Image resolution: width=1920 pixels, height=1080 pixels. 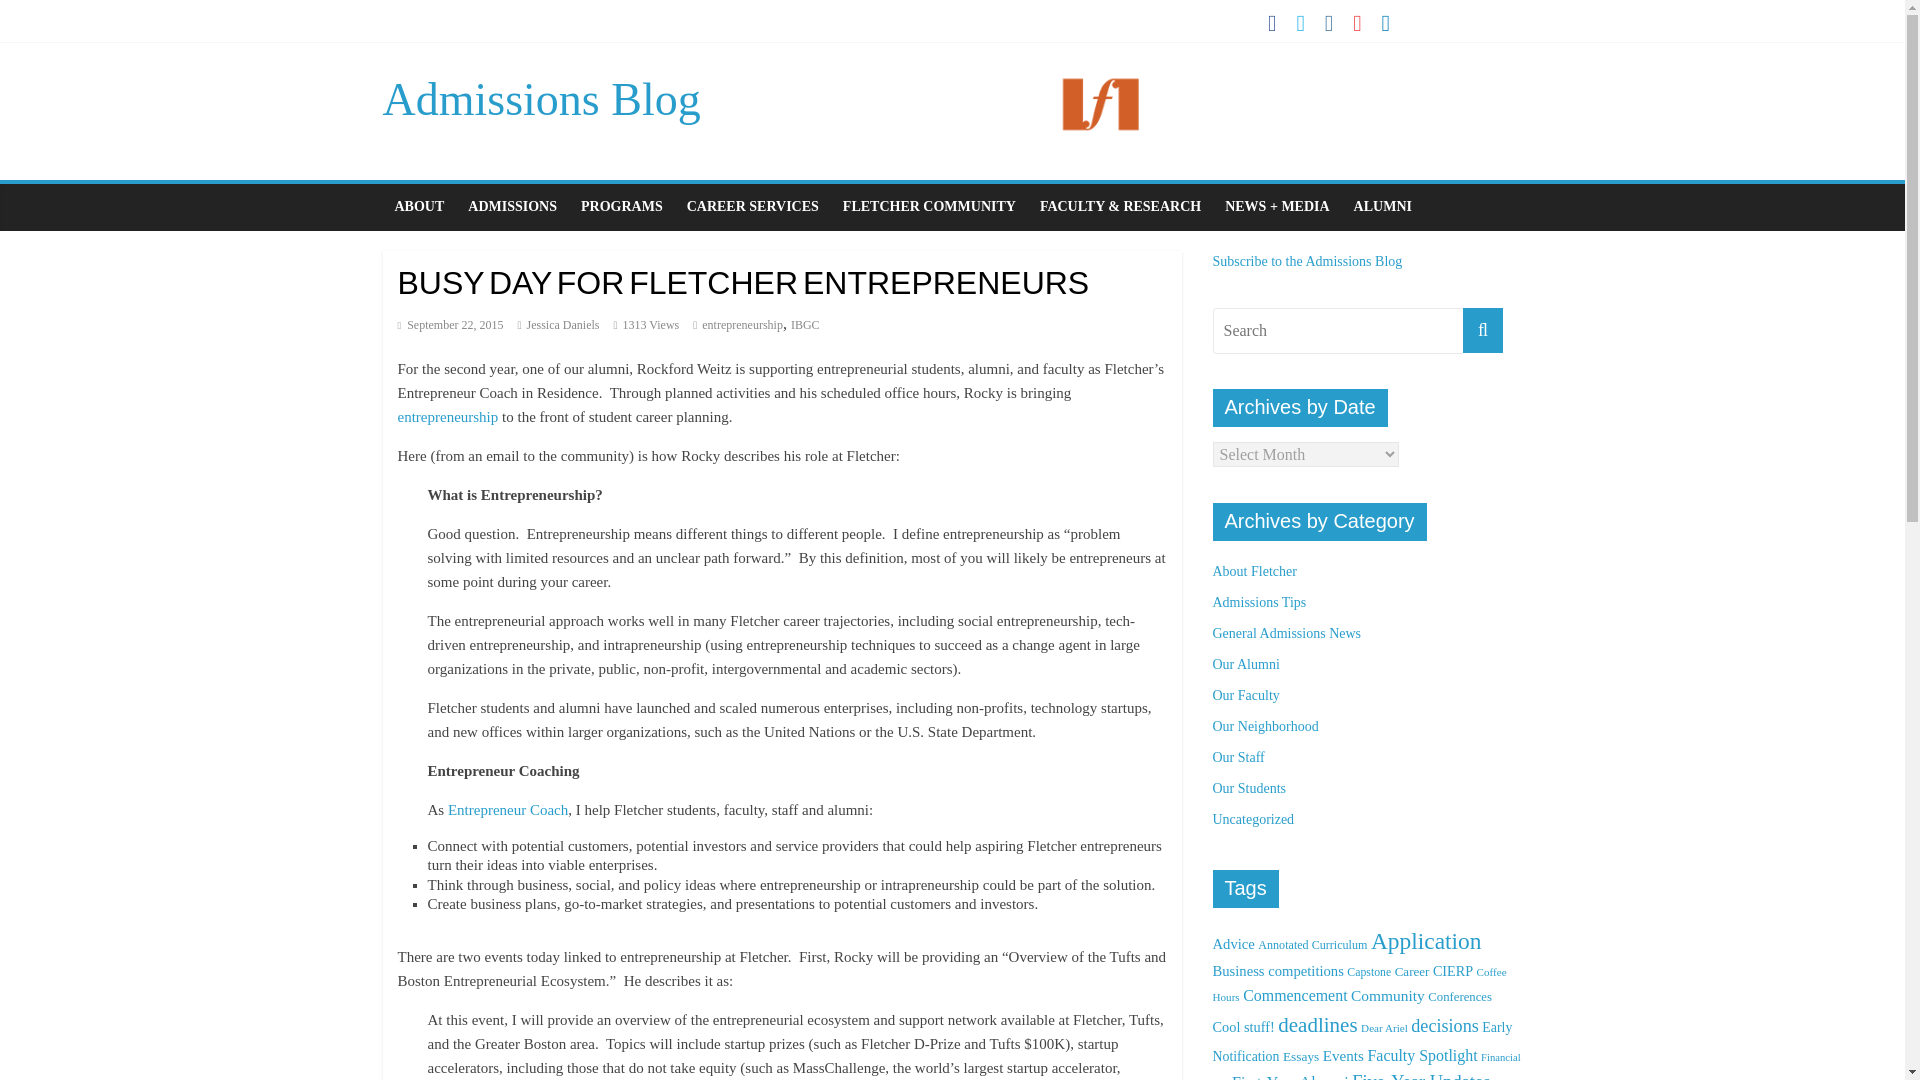 I want to click on Our Staff, so click(x=1237, y=756).